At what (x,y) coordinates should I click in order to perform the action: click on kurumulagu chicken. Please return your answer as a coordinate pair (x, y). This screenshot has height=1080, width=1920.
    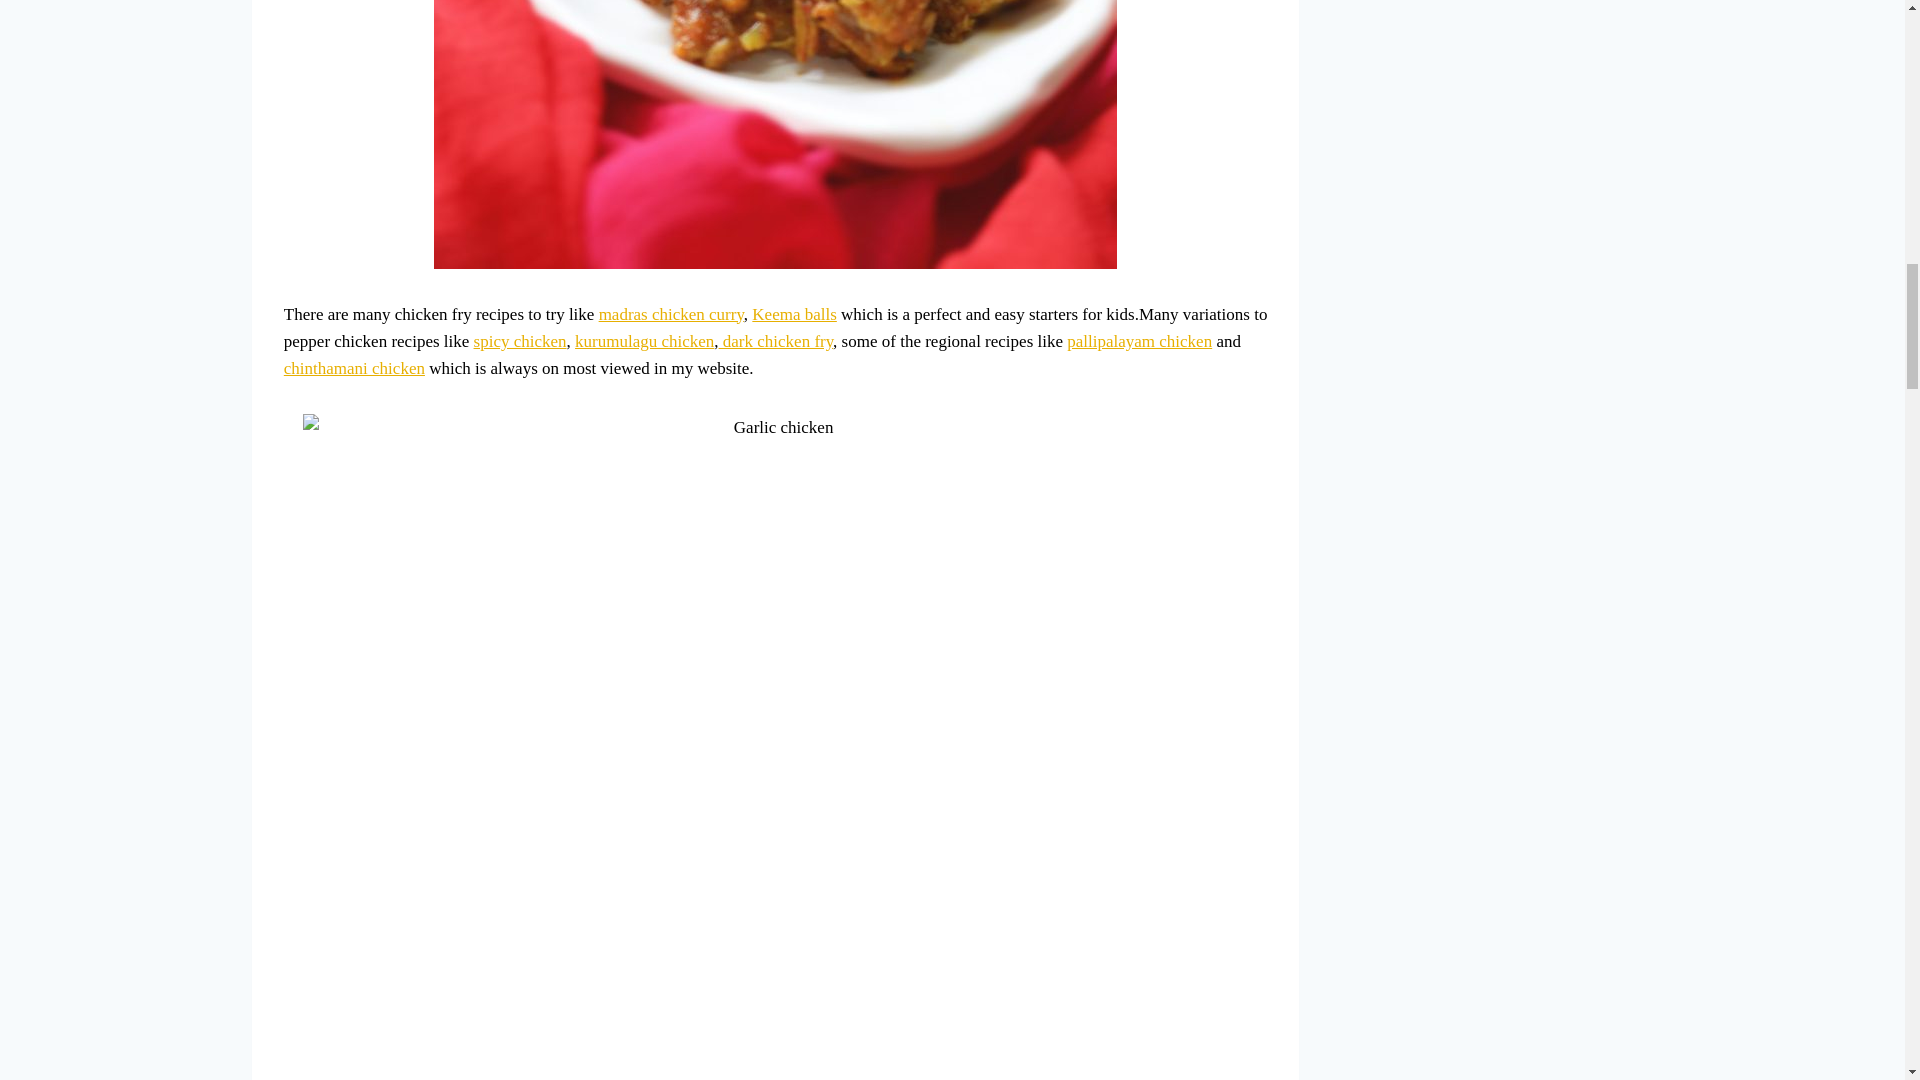
    Looking at the image, I should click on (644, 341).